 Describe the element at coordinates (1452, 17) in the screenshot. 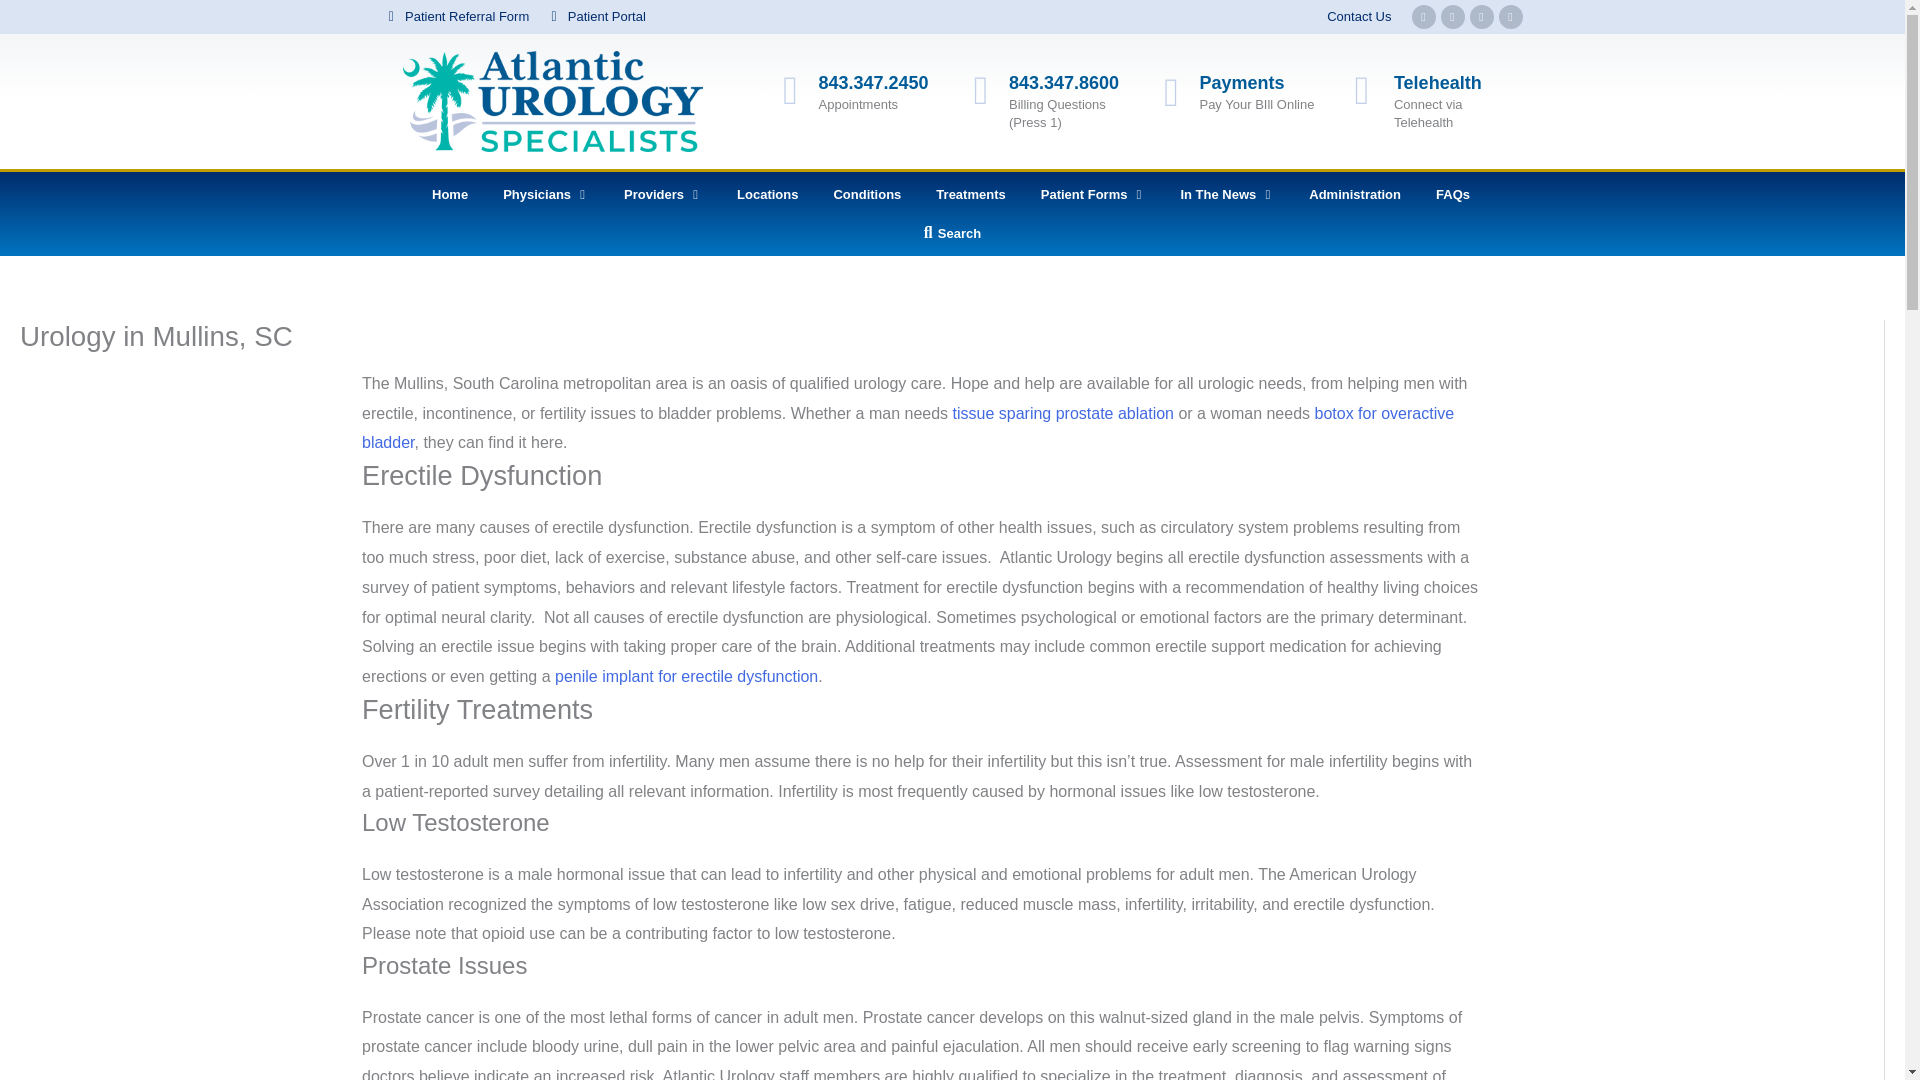

I see `Twitter` at that location.